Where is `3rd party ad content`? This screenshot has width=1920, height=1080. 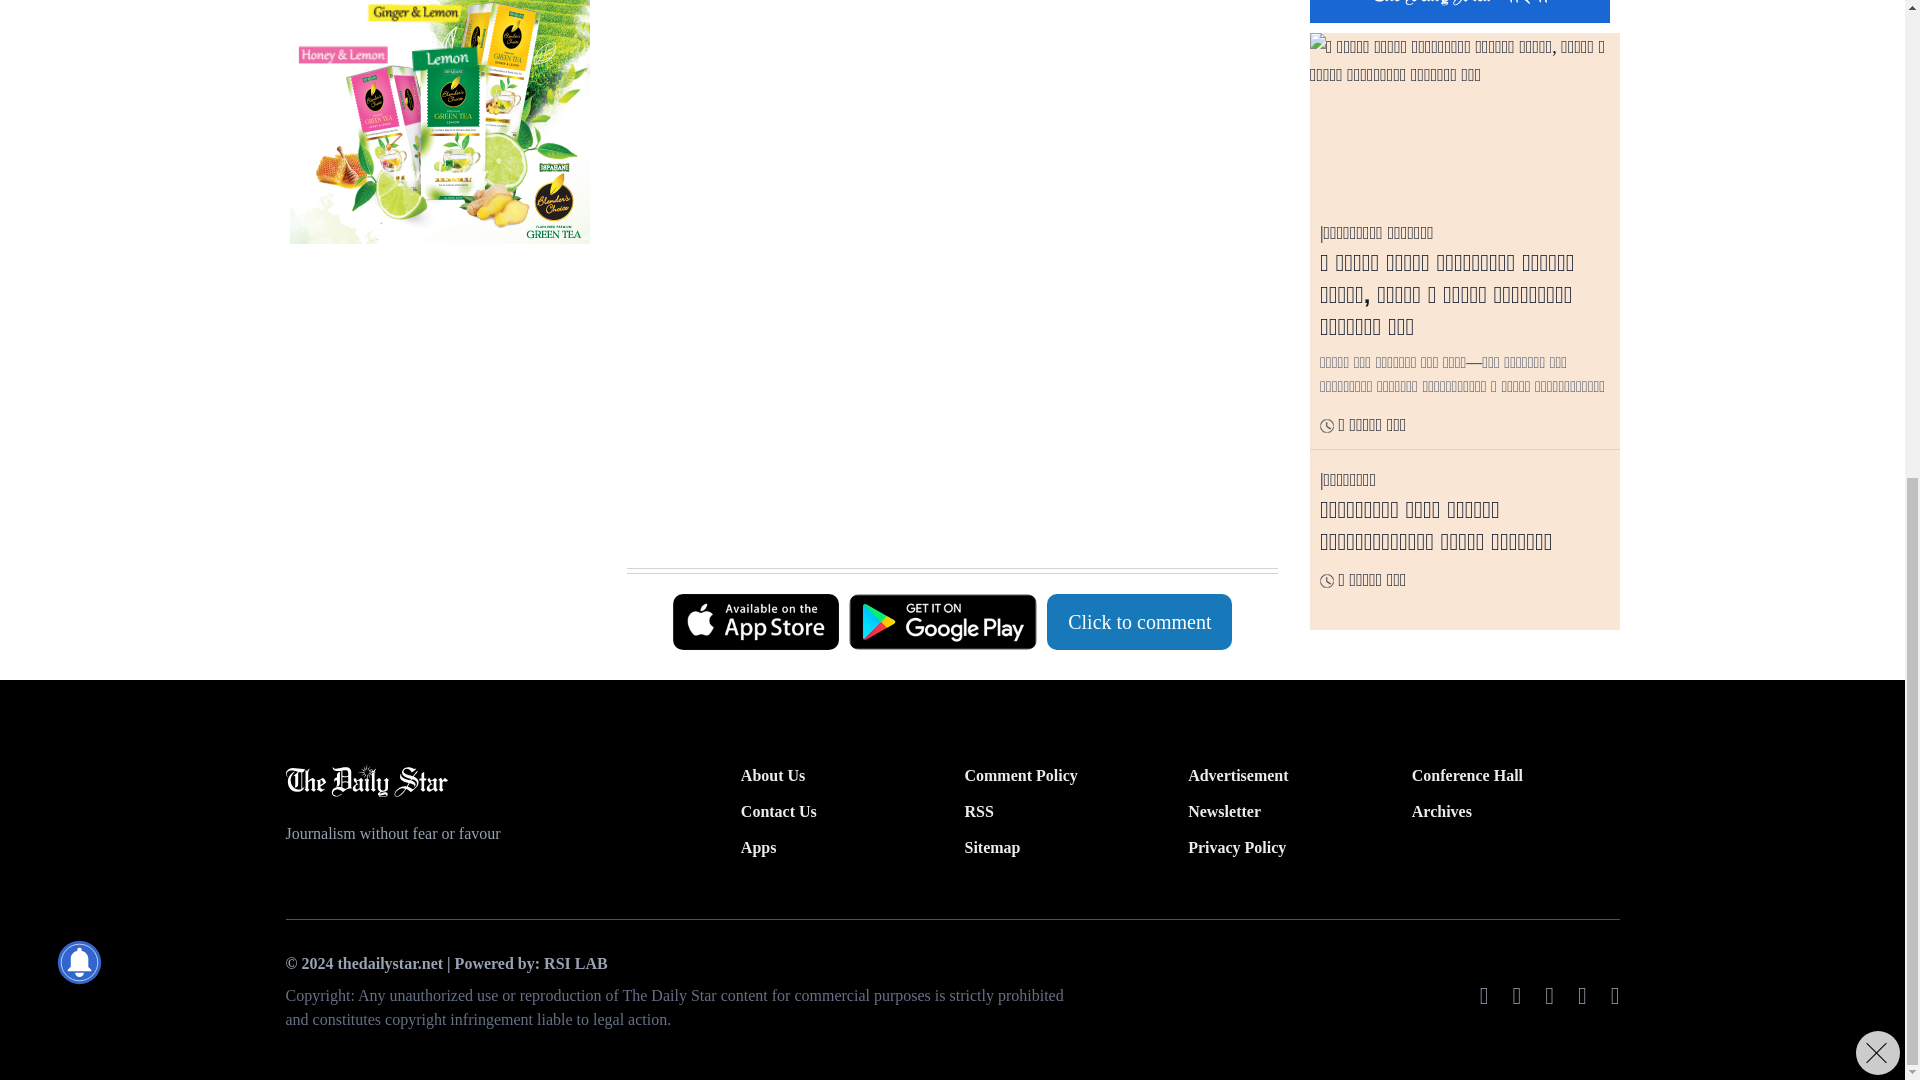 3rd party ad content is located at coordinates (942, 94).